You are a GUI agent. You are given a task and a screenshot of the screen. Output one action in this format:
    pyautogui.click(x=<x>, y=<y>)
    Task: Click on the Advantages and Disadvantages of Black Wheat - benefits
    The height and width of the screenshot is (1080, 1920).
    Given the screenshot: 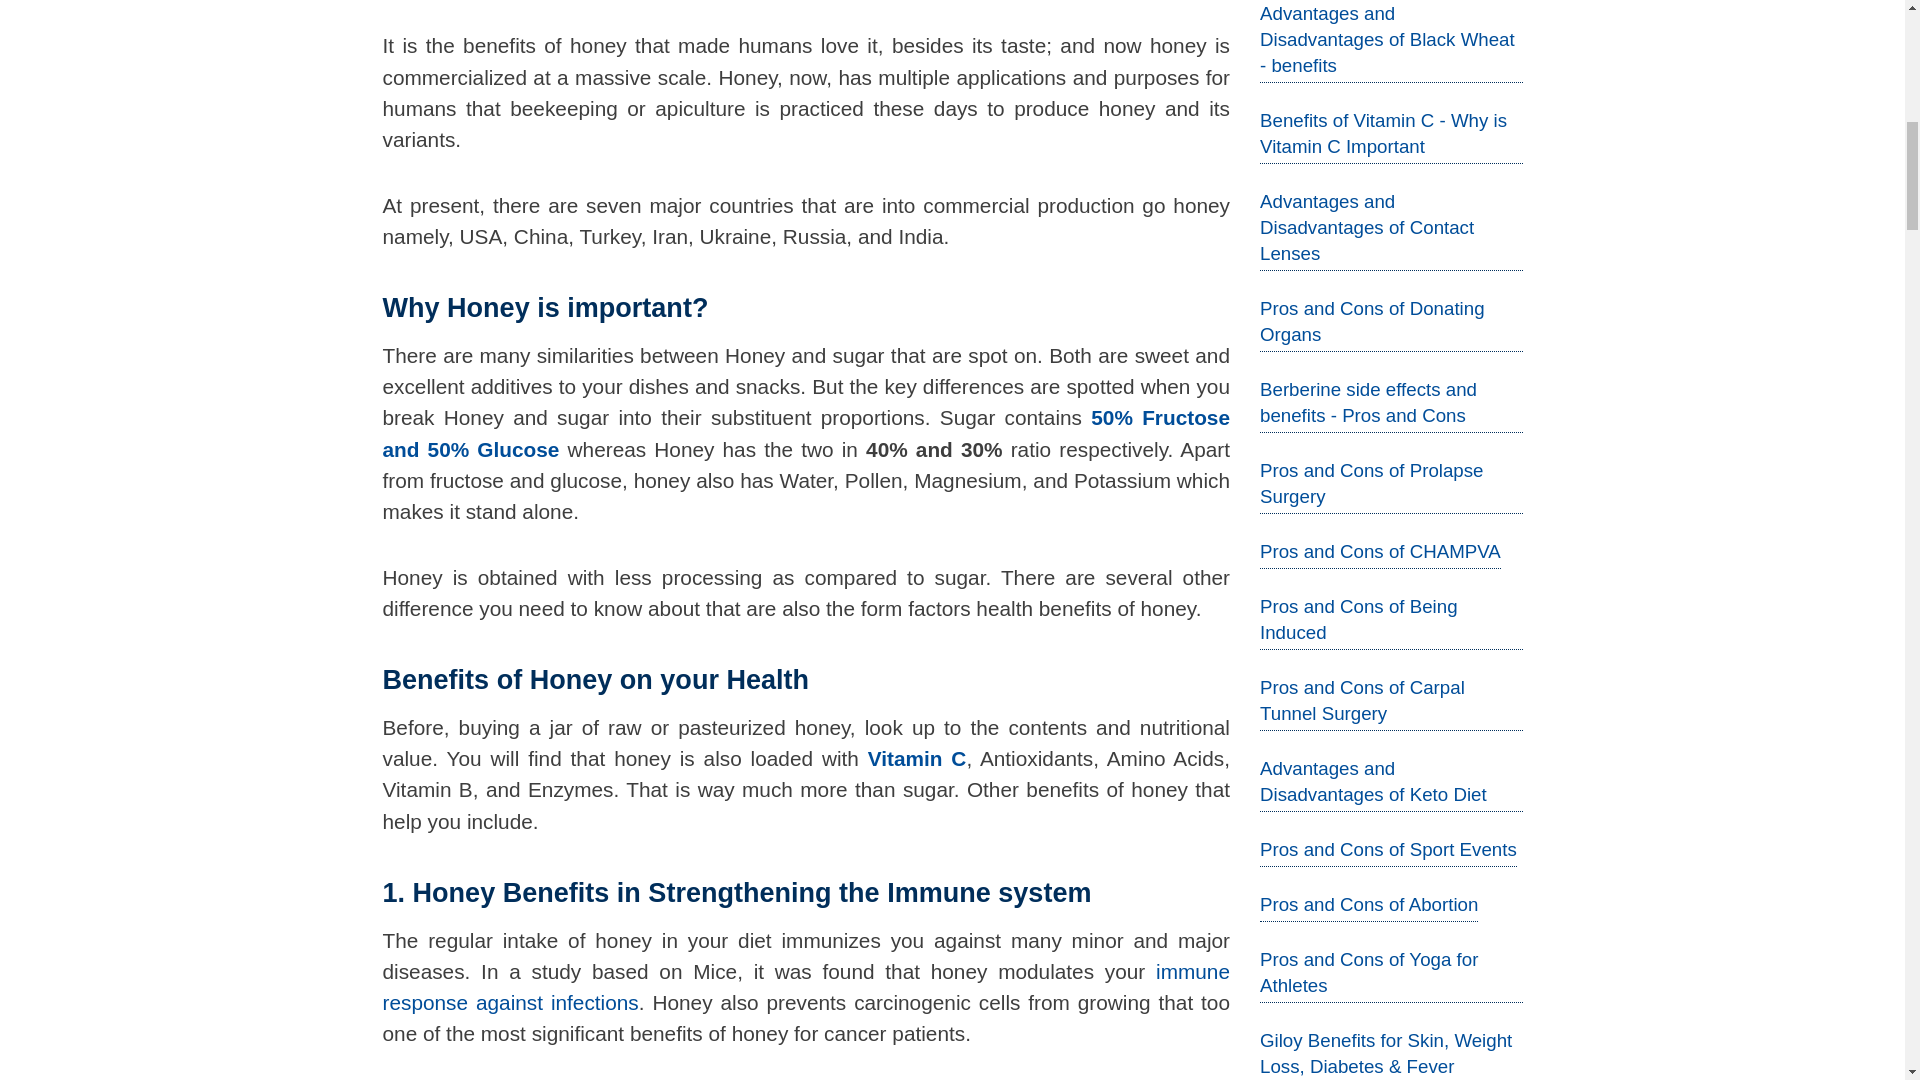 What is the action you would take?
    pyautogui.click(x=1386, y=39)
    